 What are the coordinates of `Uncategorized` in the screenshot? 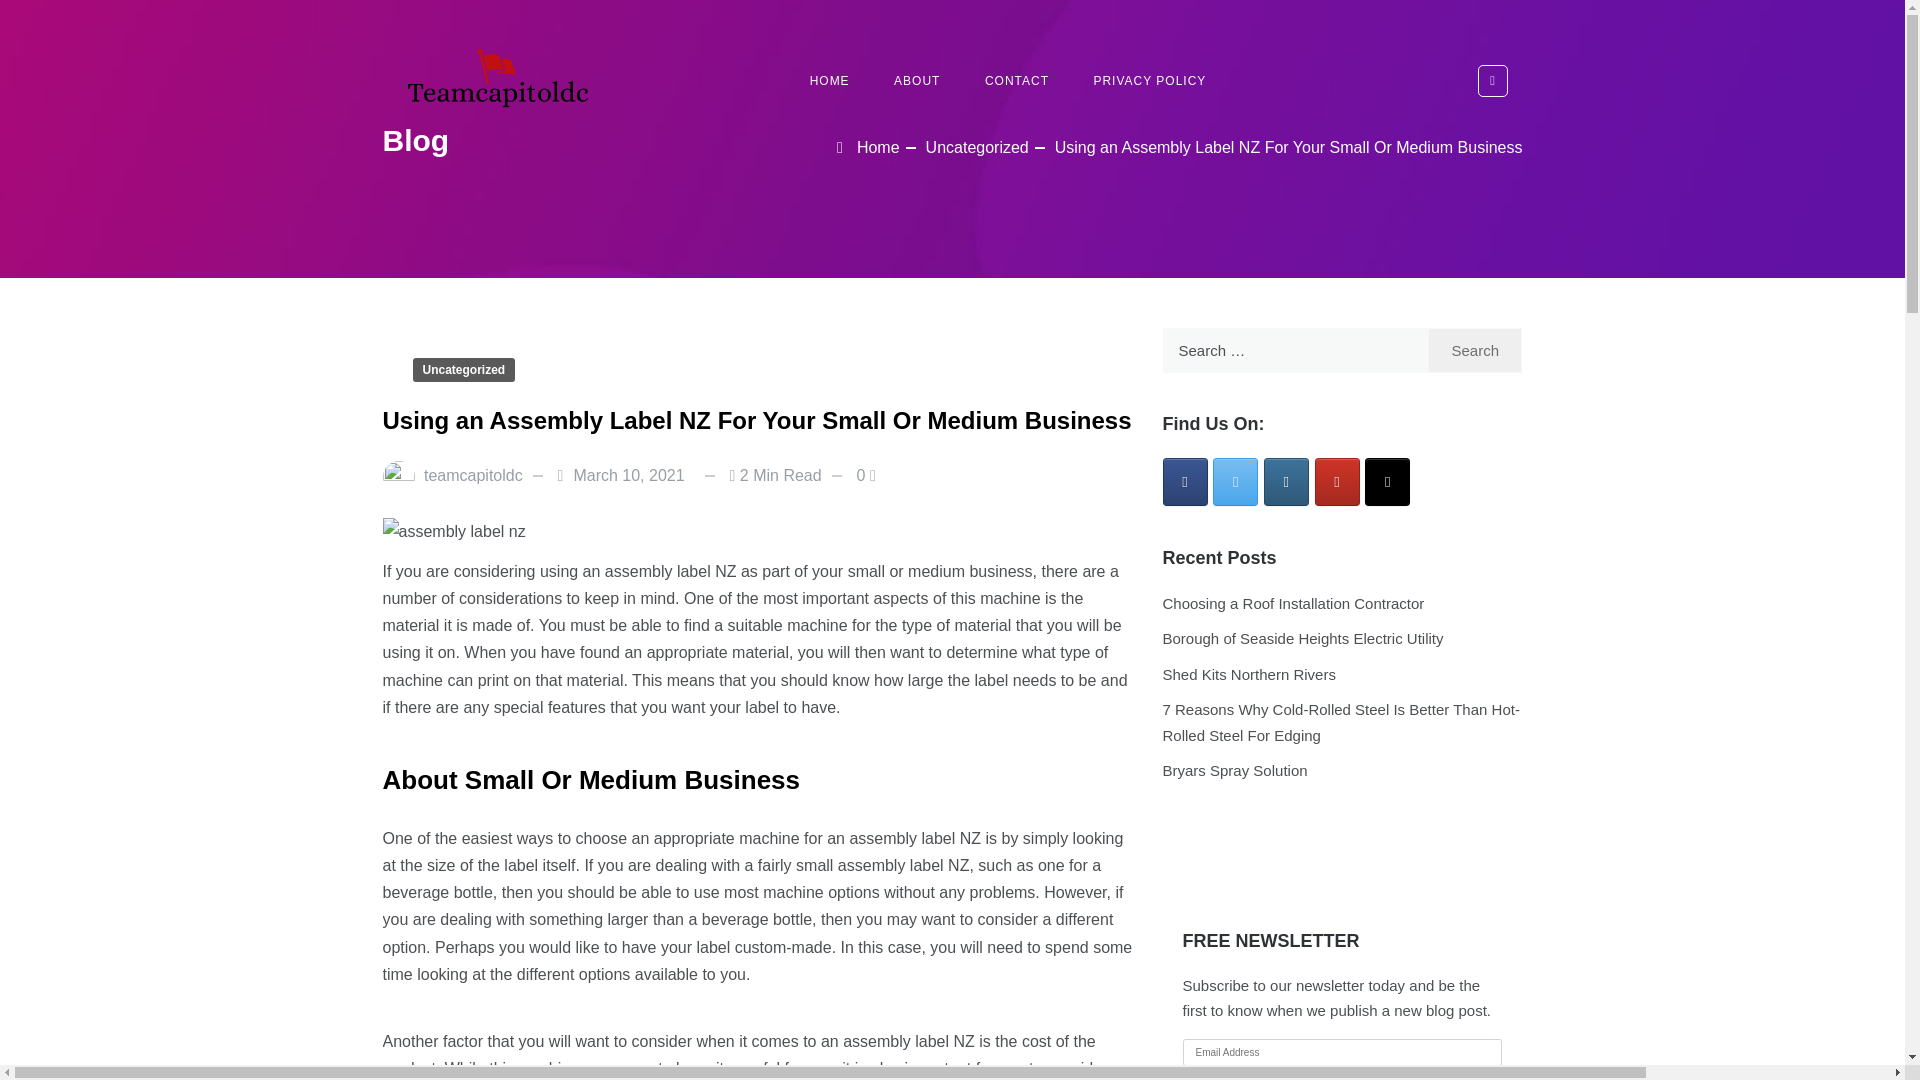 It's located at (977, 147).